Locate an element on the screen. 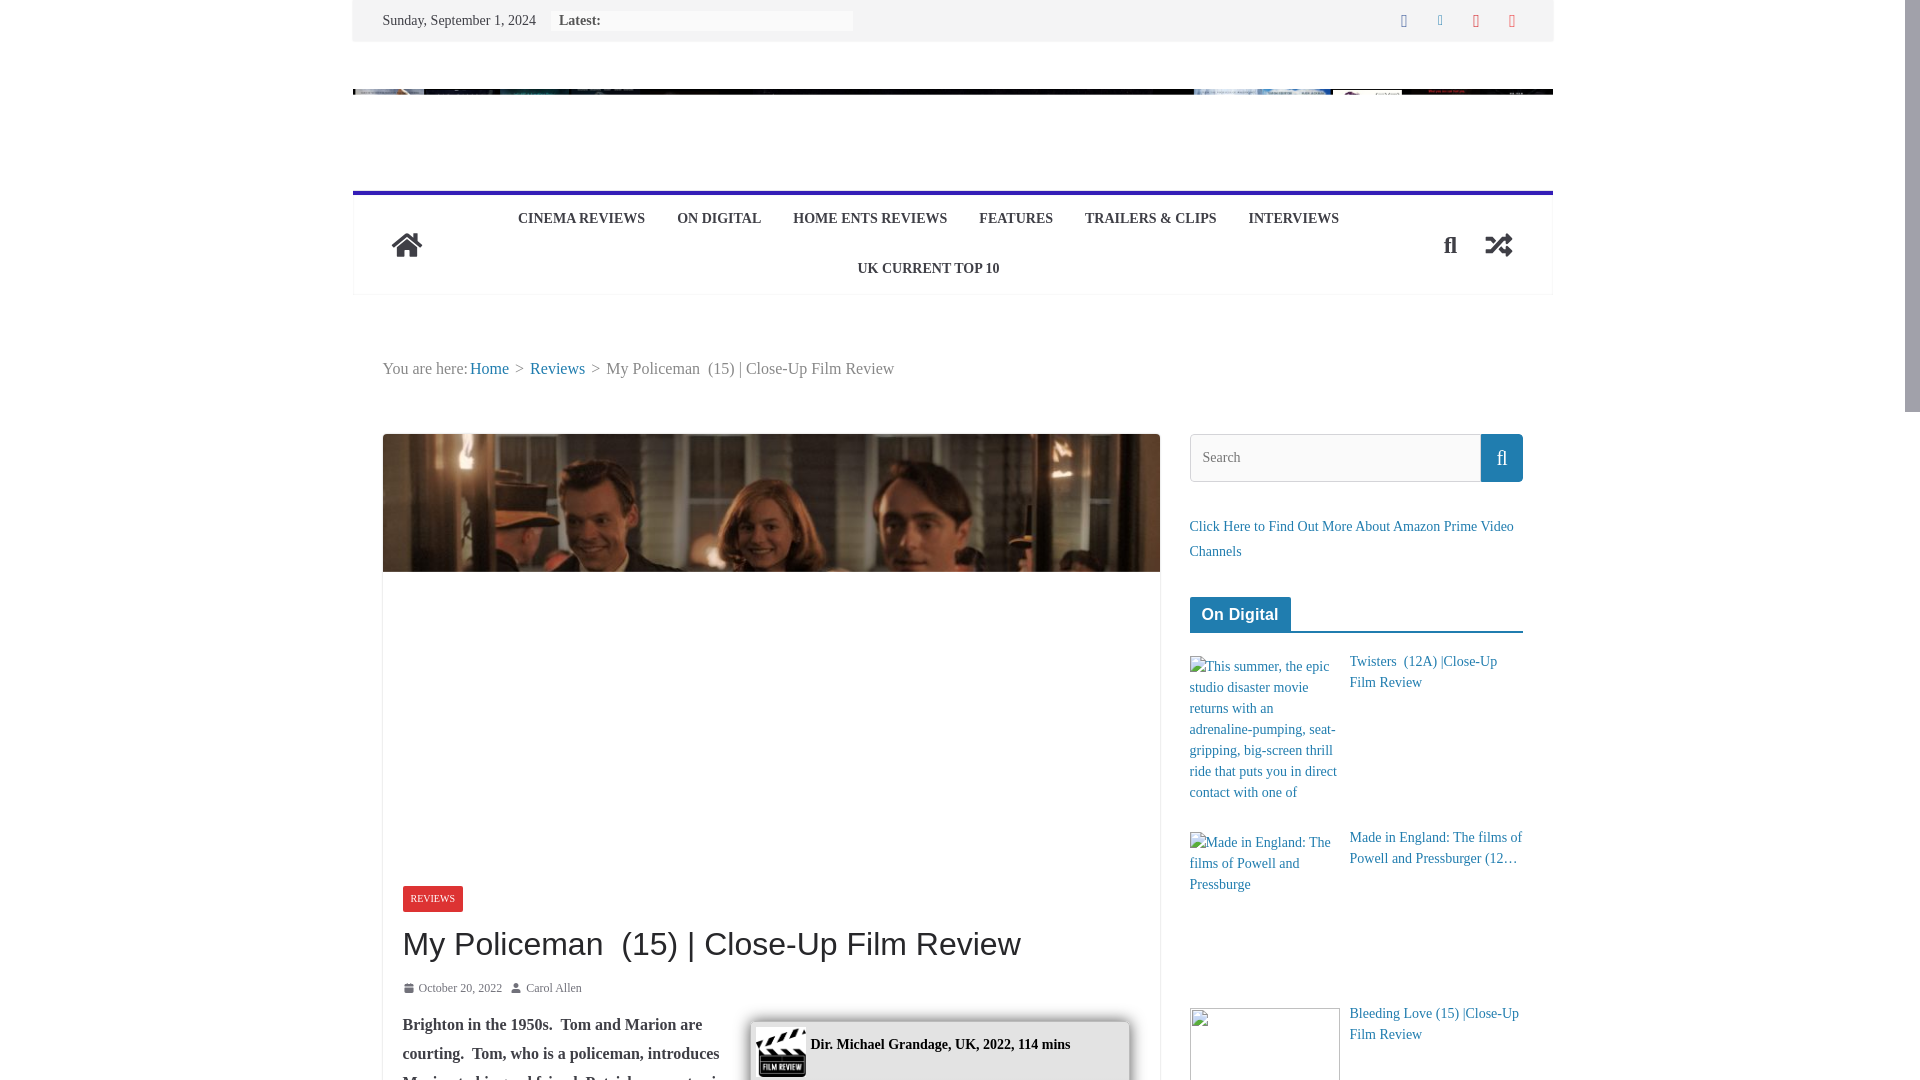 The height and width of the screenshot is (1080, 1920). close-upfilm is located at coordinates (406, 244).